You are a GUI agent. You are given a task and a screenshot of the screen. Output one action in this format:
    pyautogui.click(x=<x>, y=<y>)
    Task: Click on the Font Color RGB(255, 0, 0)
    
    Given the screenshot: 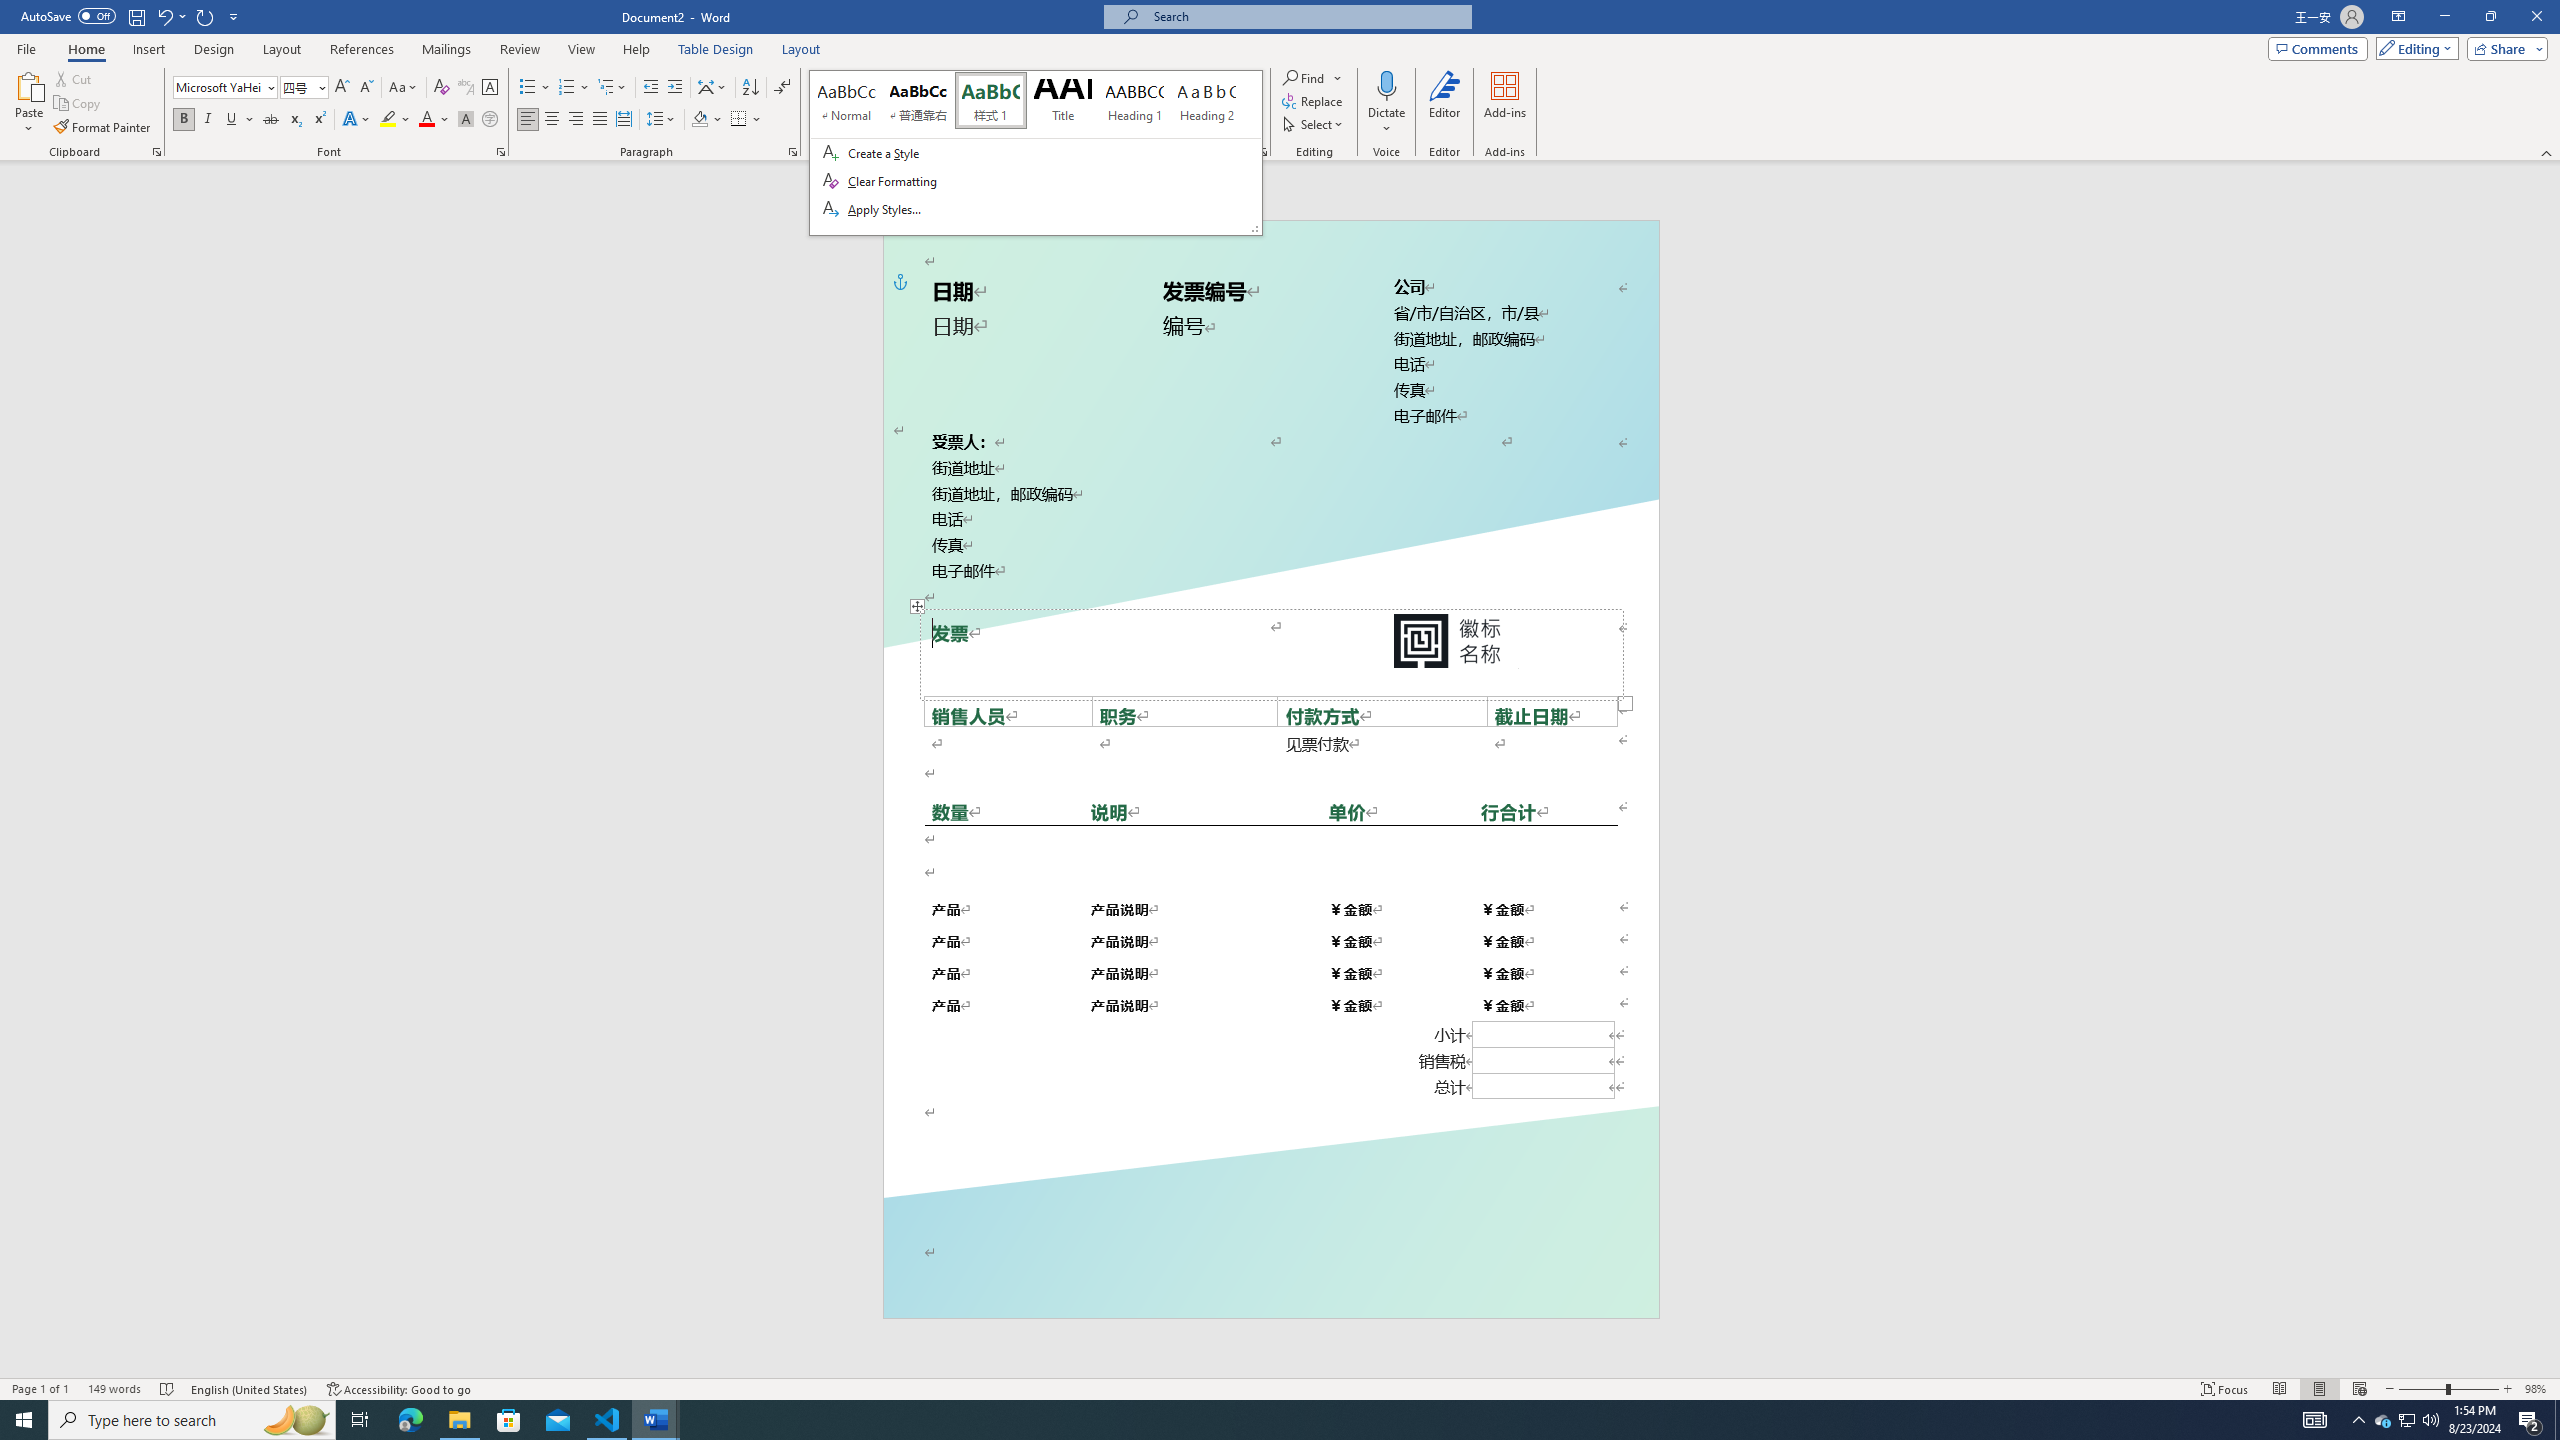 What is the action you would take?
    pyautogui.click(x=426, y=120)
    